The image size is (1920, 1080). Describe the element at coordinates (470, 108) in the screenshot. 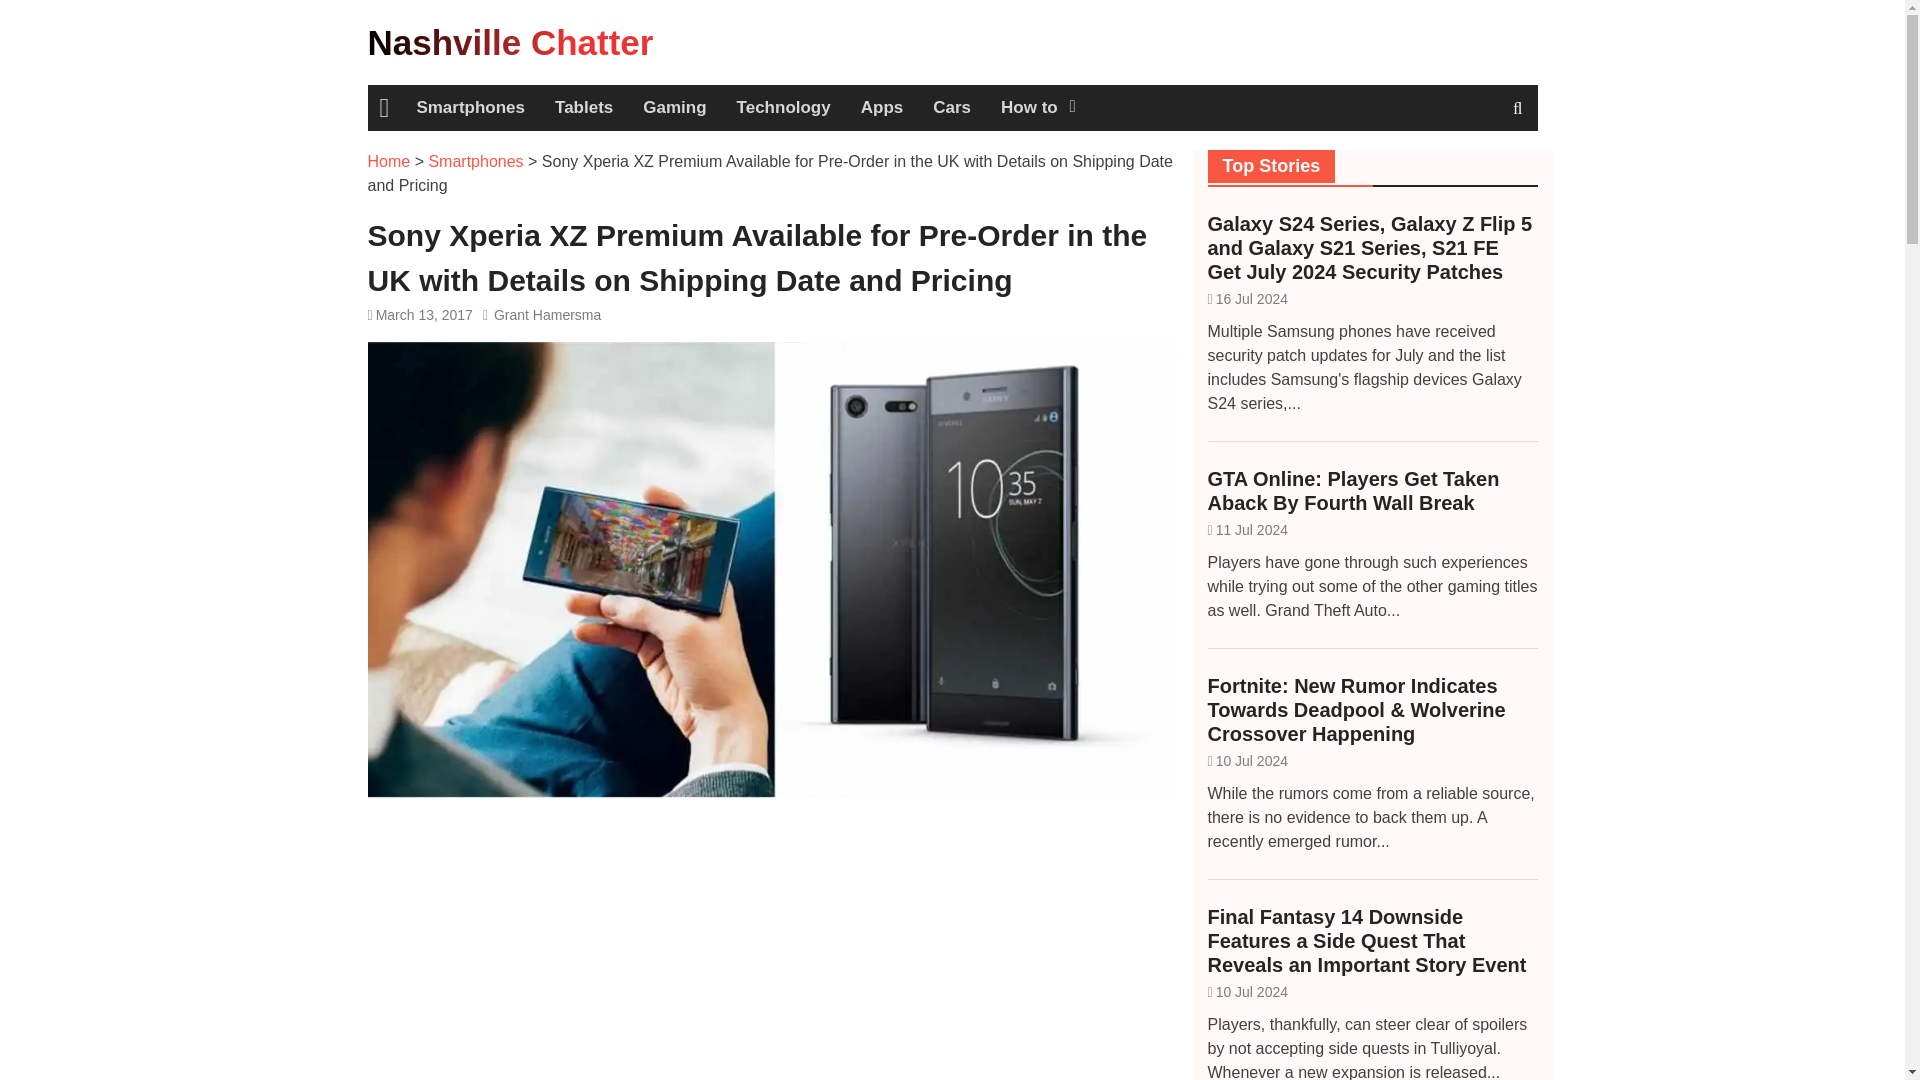

I see `Smartphones` at that location.